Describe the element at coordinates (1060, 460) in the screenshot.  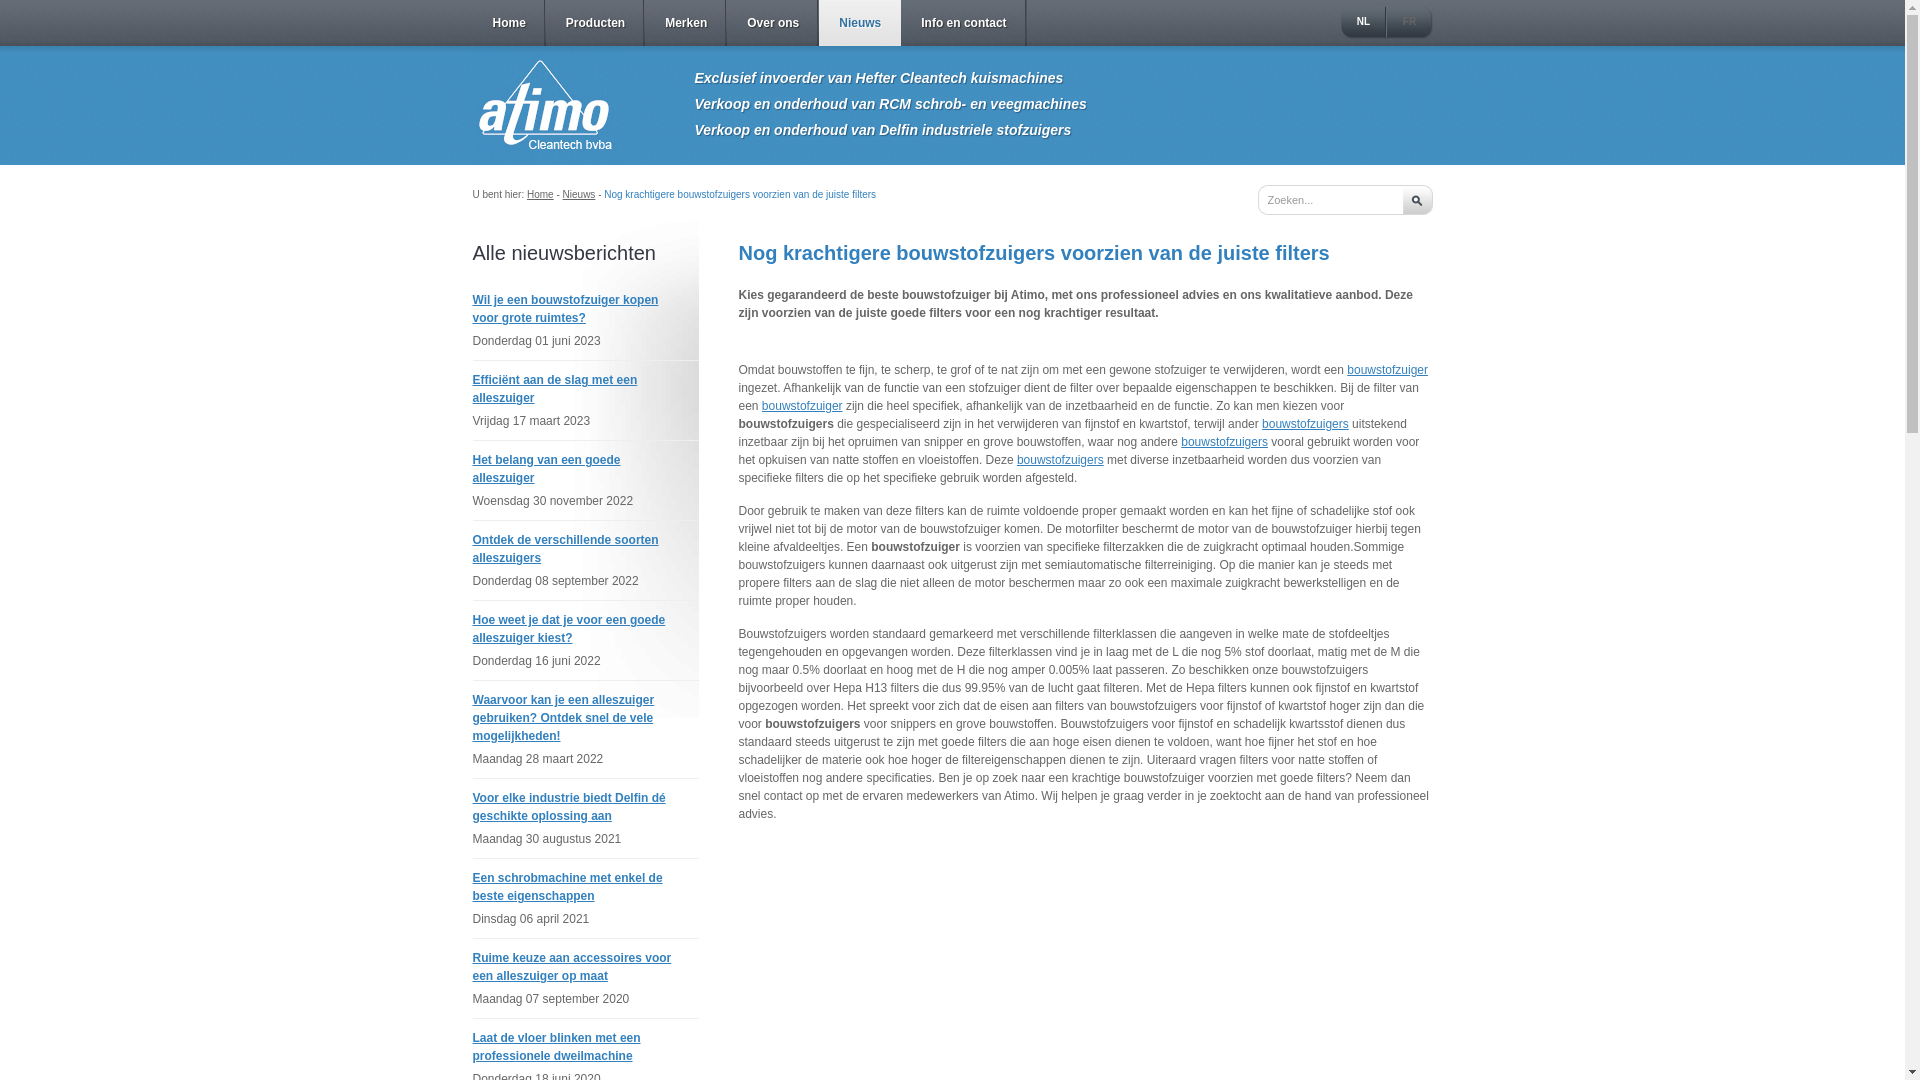
I see `bouwstofzuigers` at that location.